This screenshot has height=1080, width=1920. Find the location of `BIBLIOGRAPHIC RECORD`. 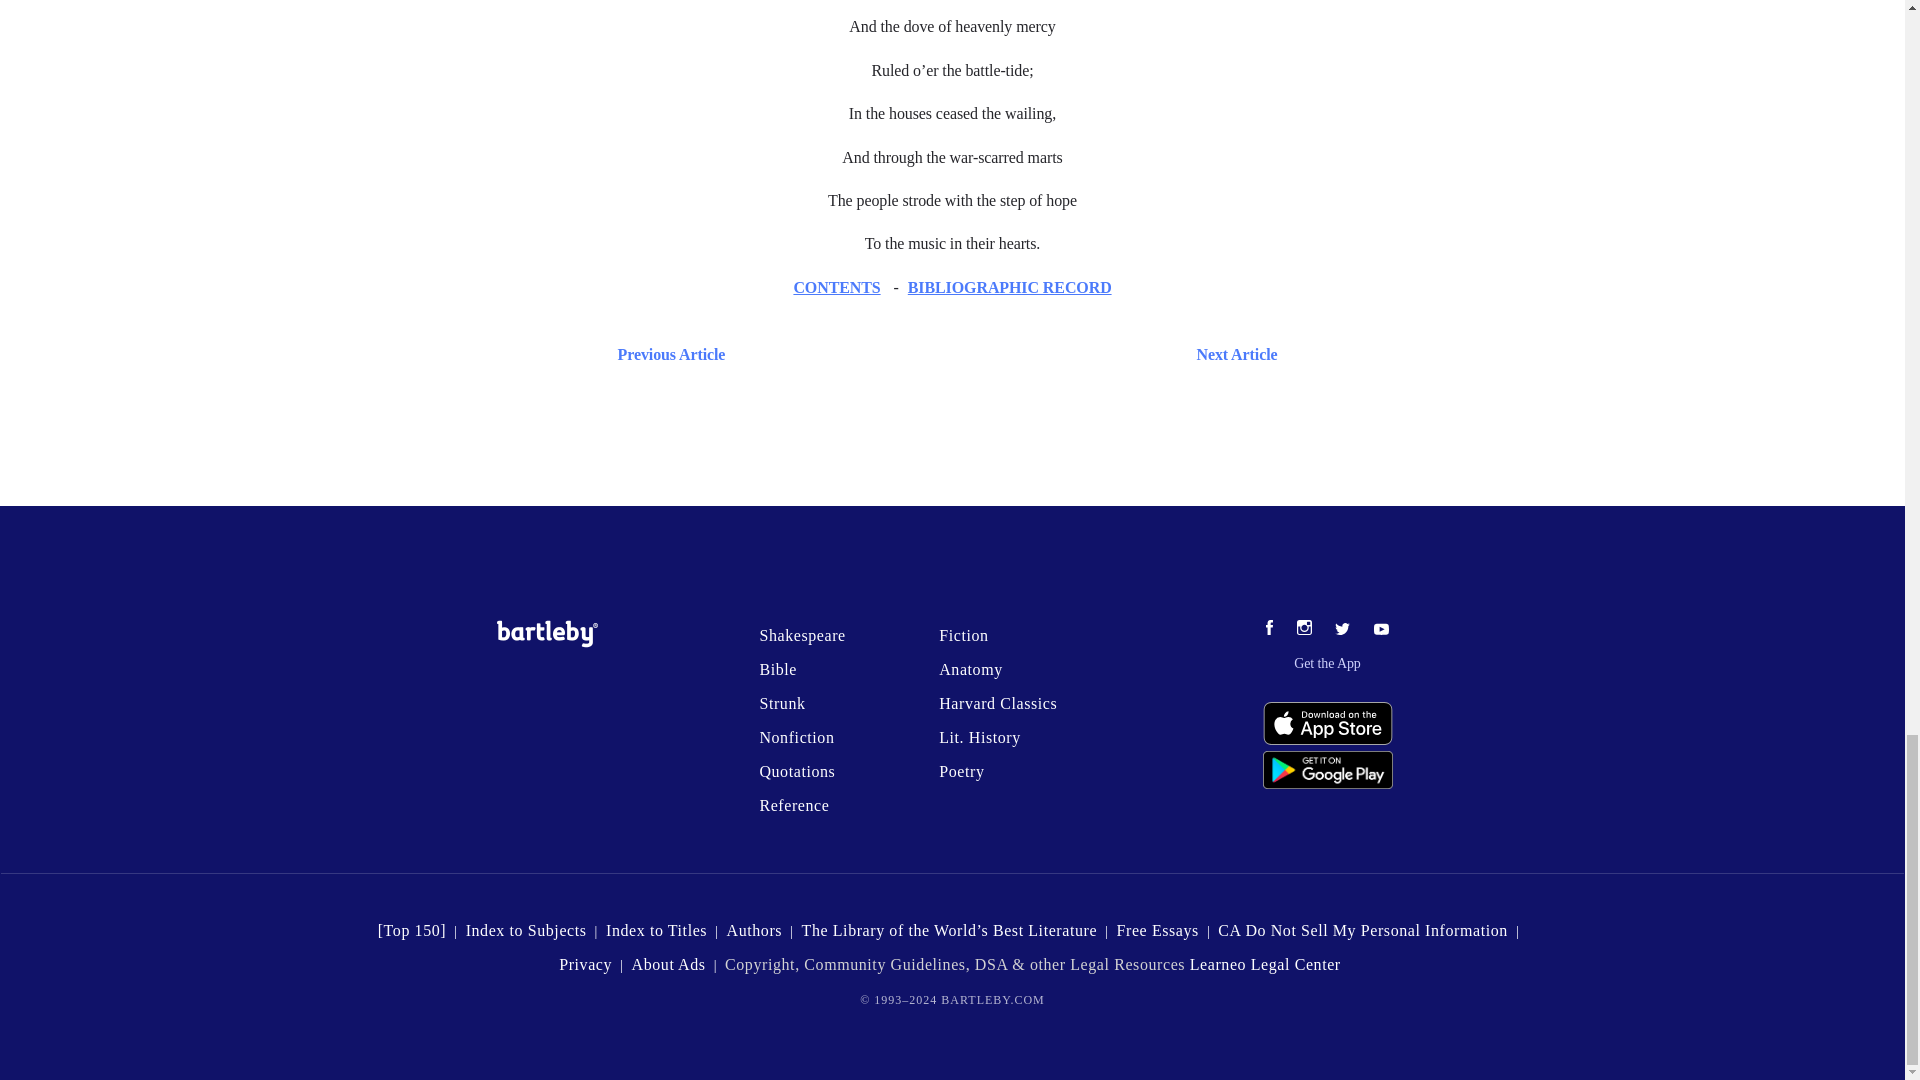

BIBLIOGRAPHIC RECORD is located at coordinates (1010, 286).